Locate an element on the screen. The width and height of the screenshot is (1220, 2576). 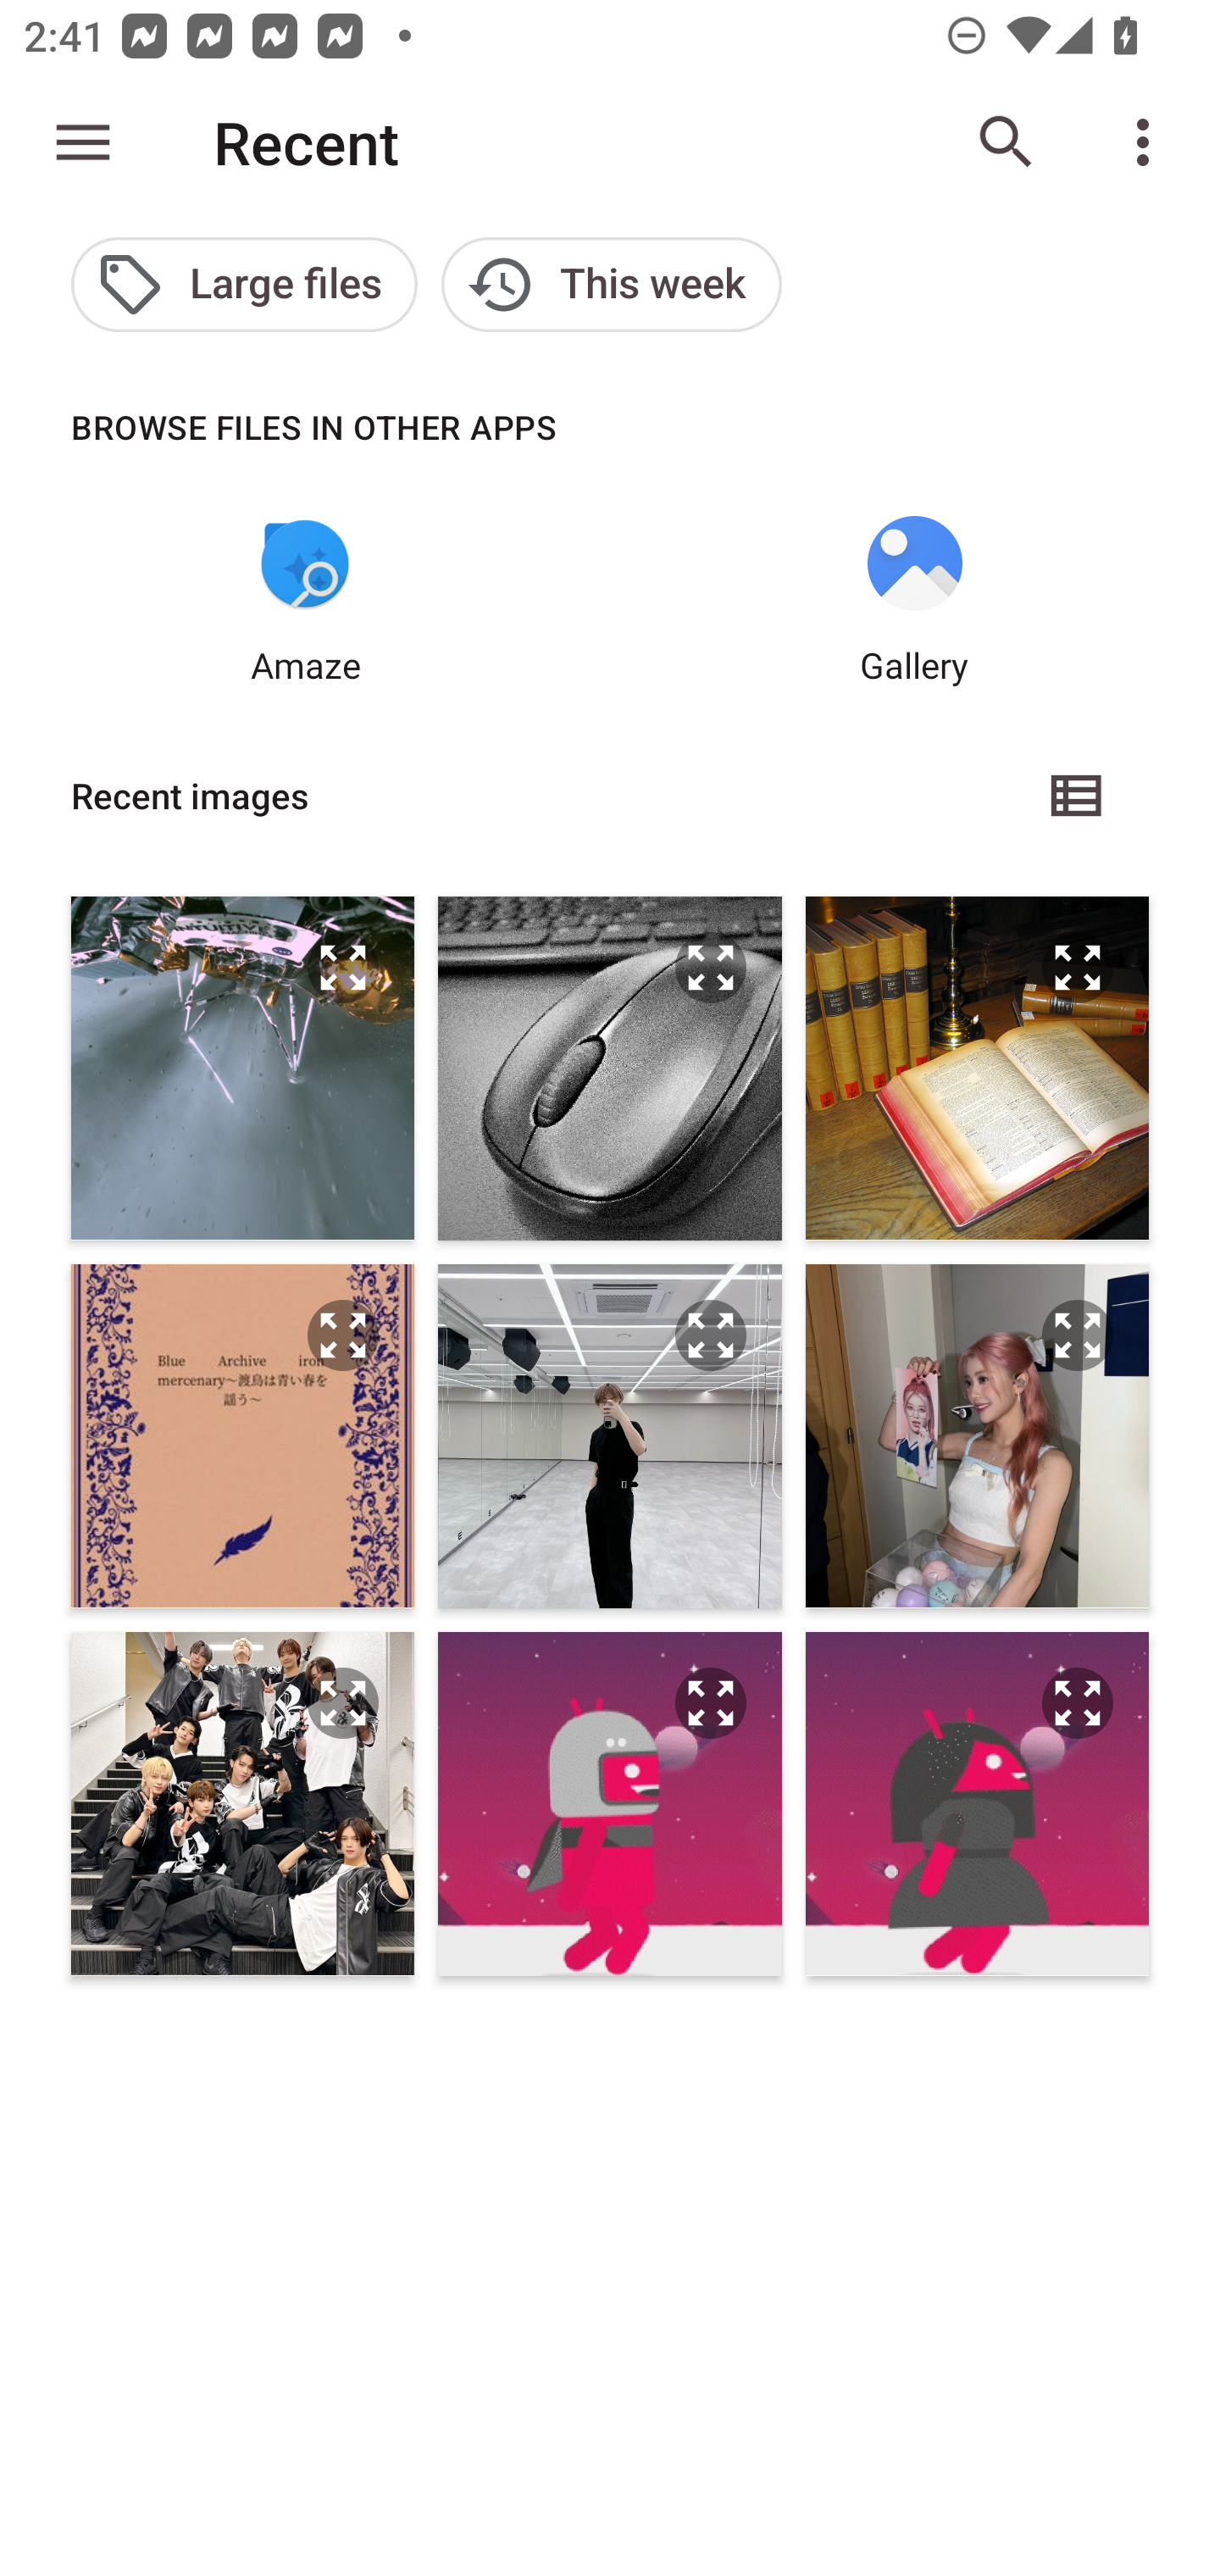
This week is located at coordinates (612, 285).